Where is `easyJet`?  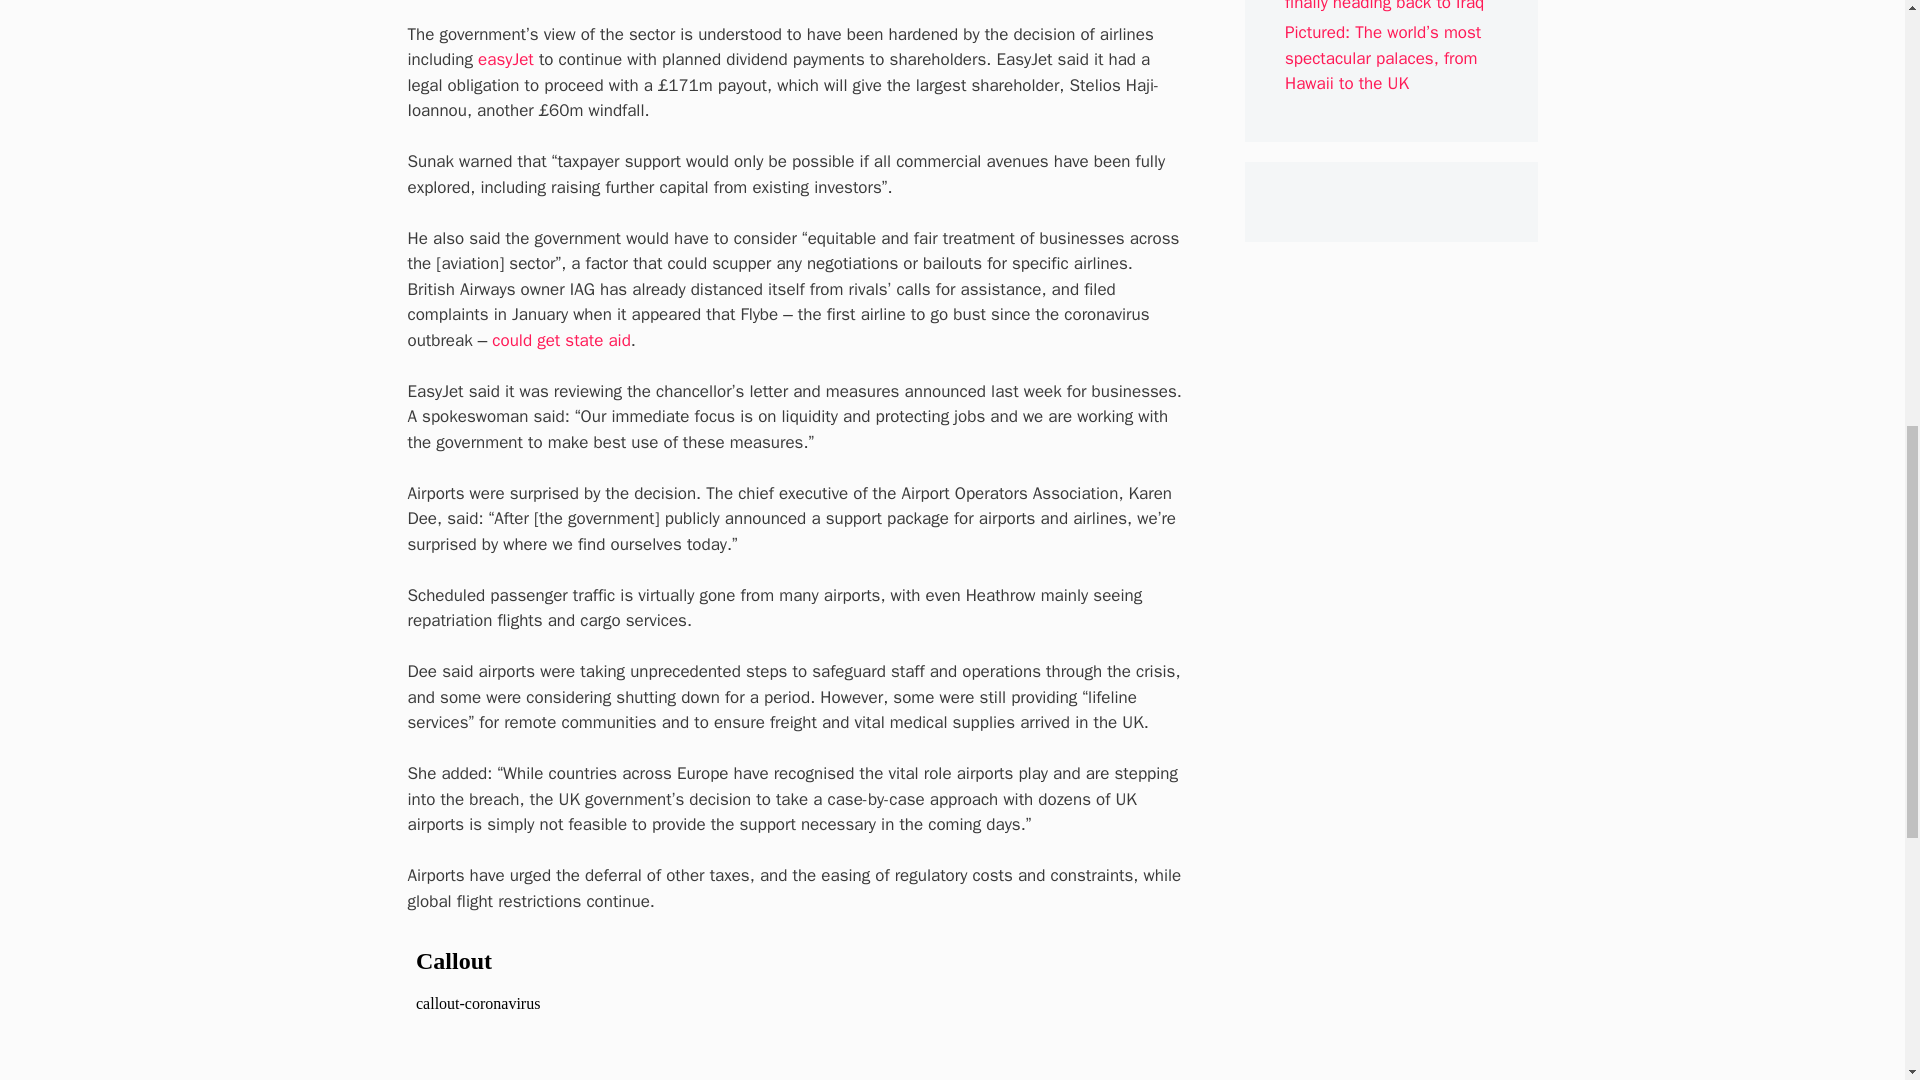
easyJet is located at coordinates (506, 59).